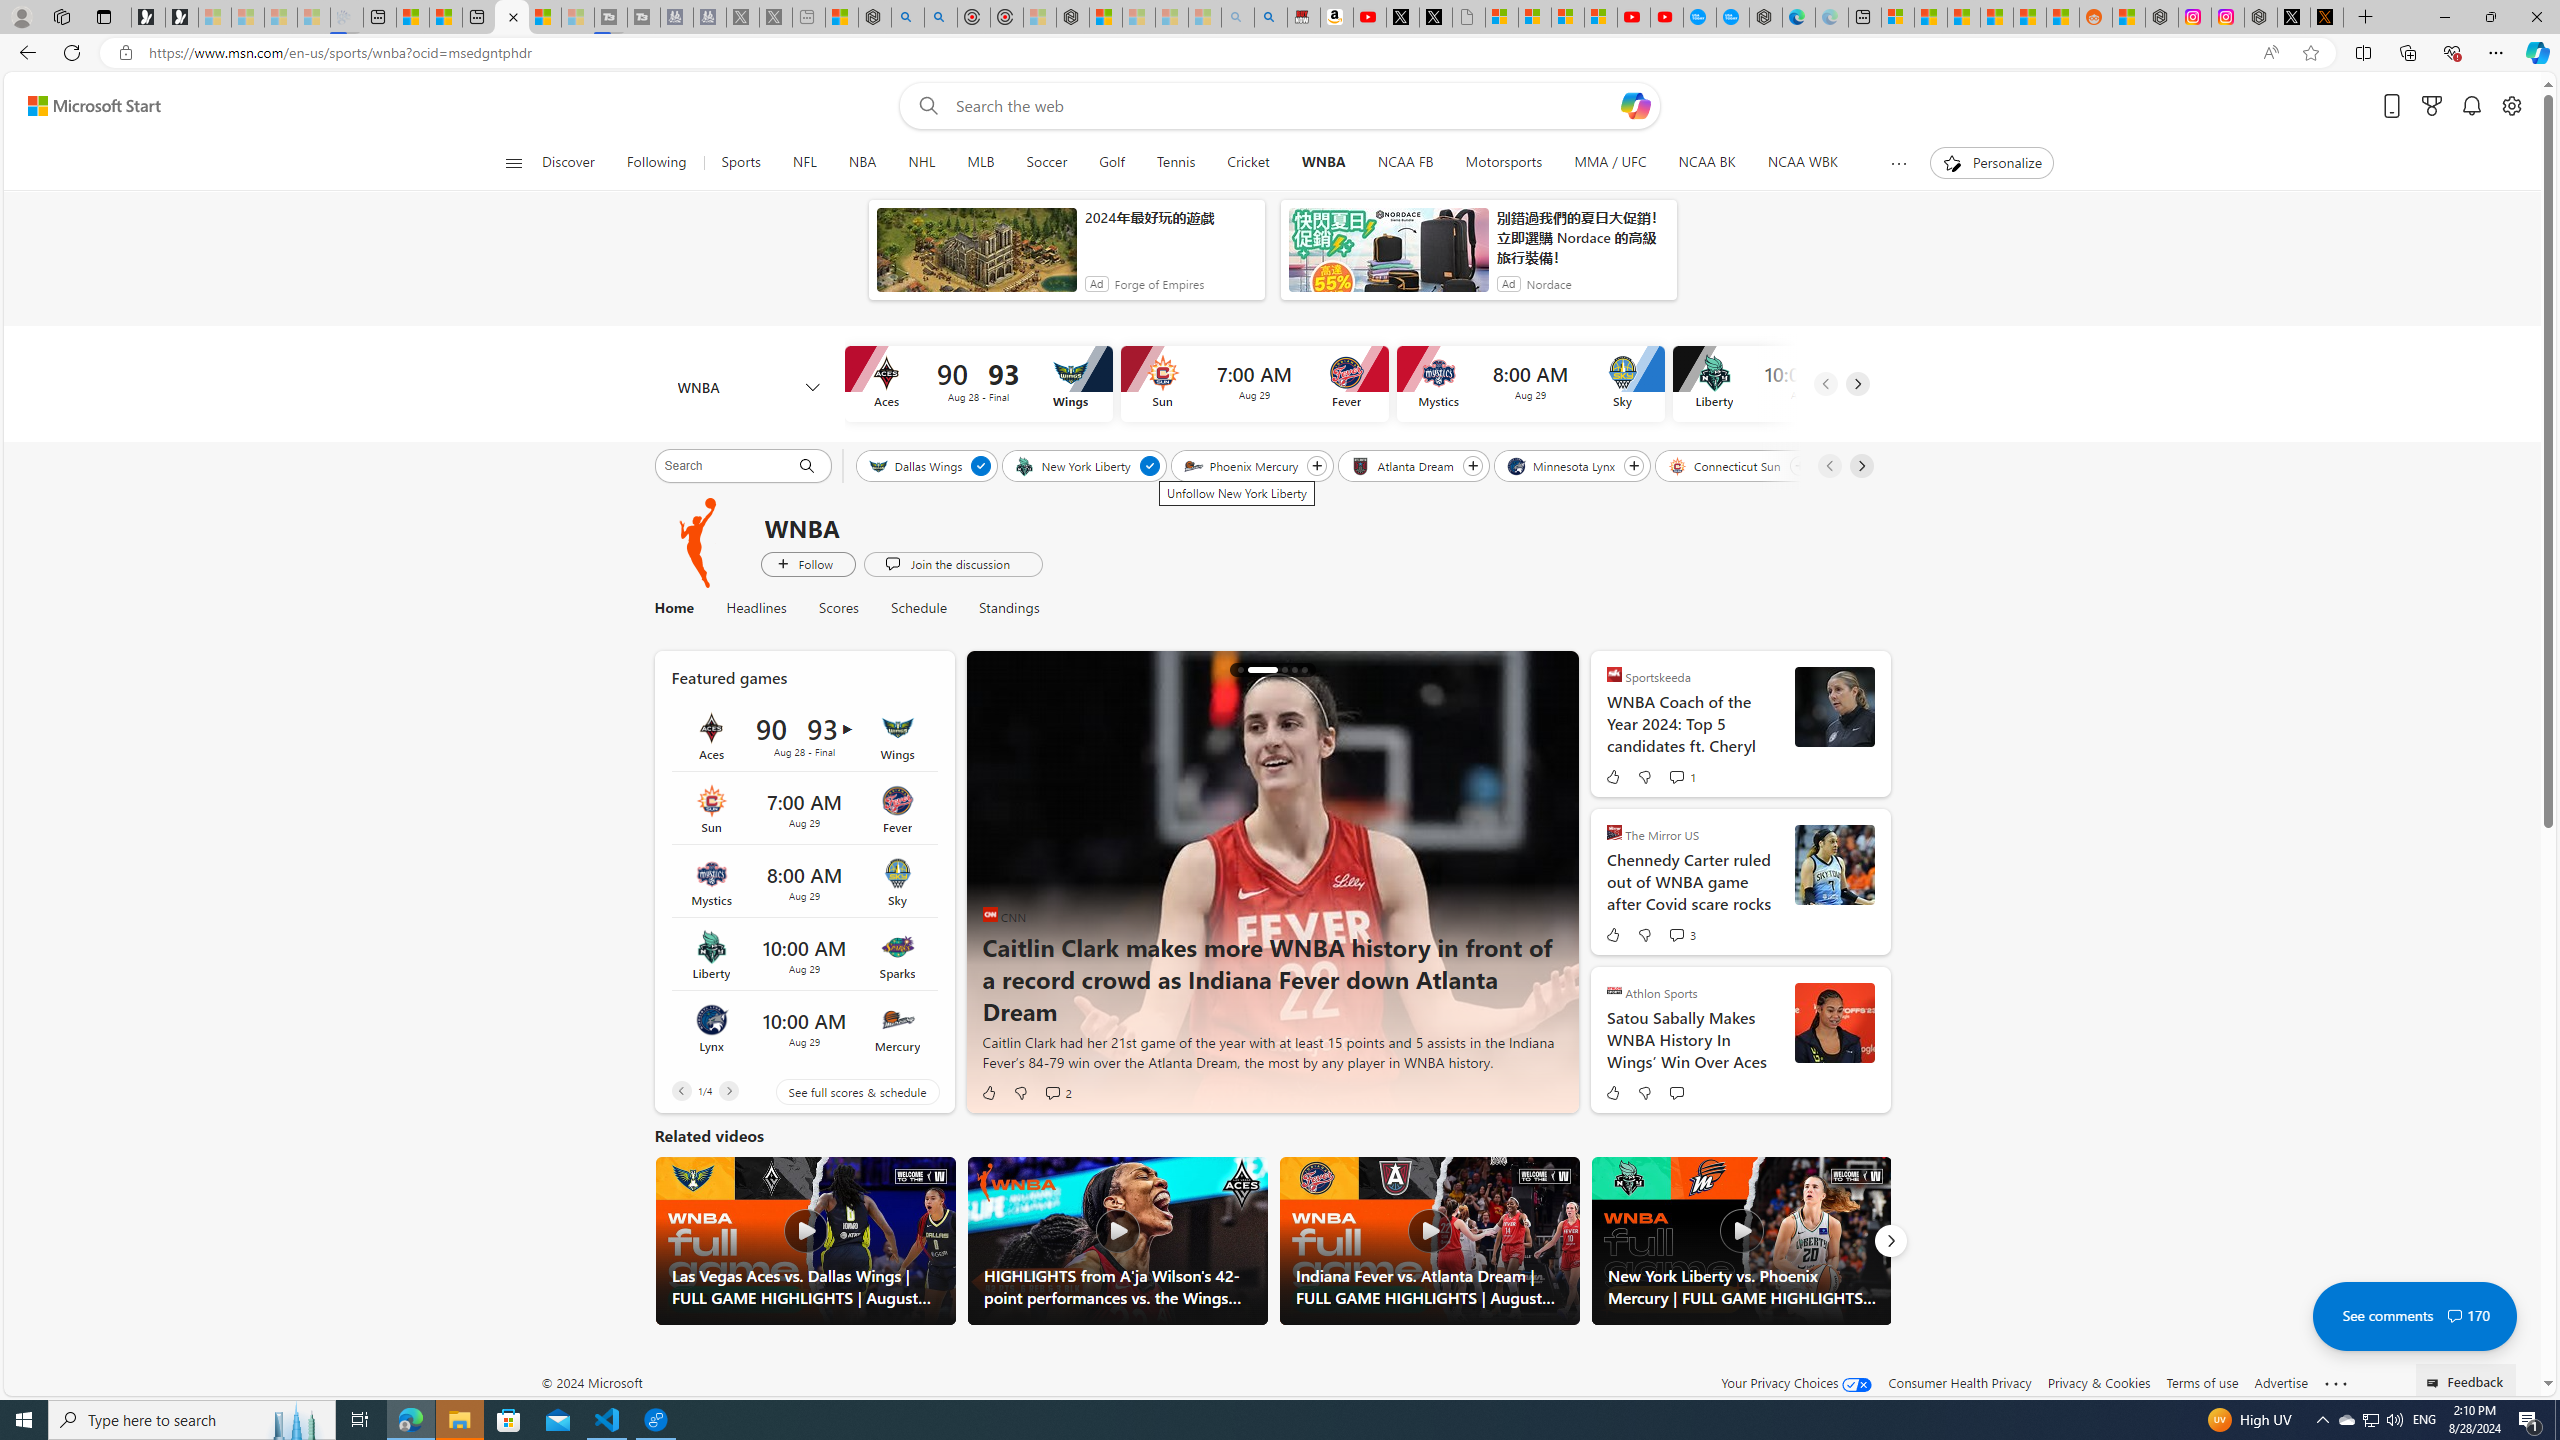 The height and width of the screenshot is (1440, 2560). I want to click on View comments 3 Comment, so click(1681, 935).